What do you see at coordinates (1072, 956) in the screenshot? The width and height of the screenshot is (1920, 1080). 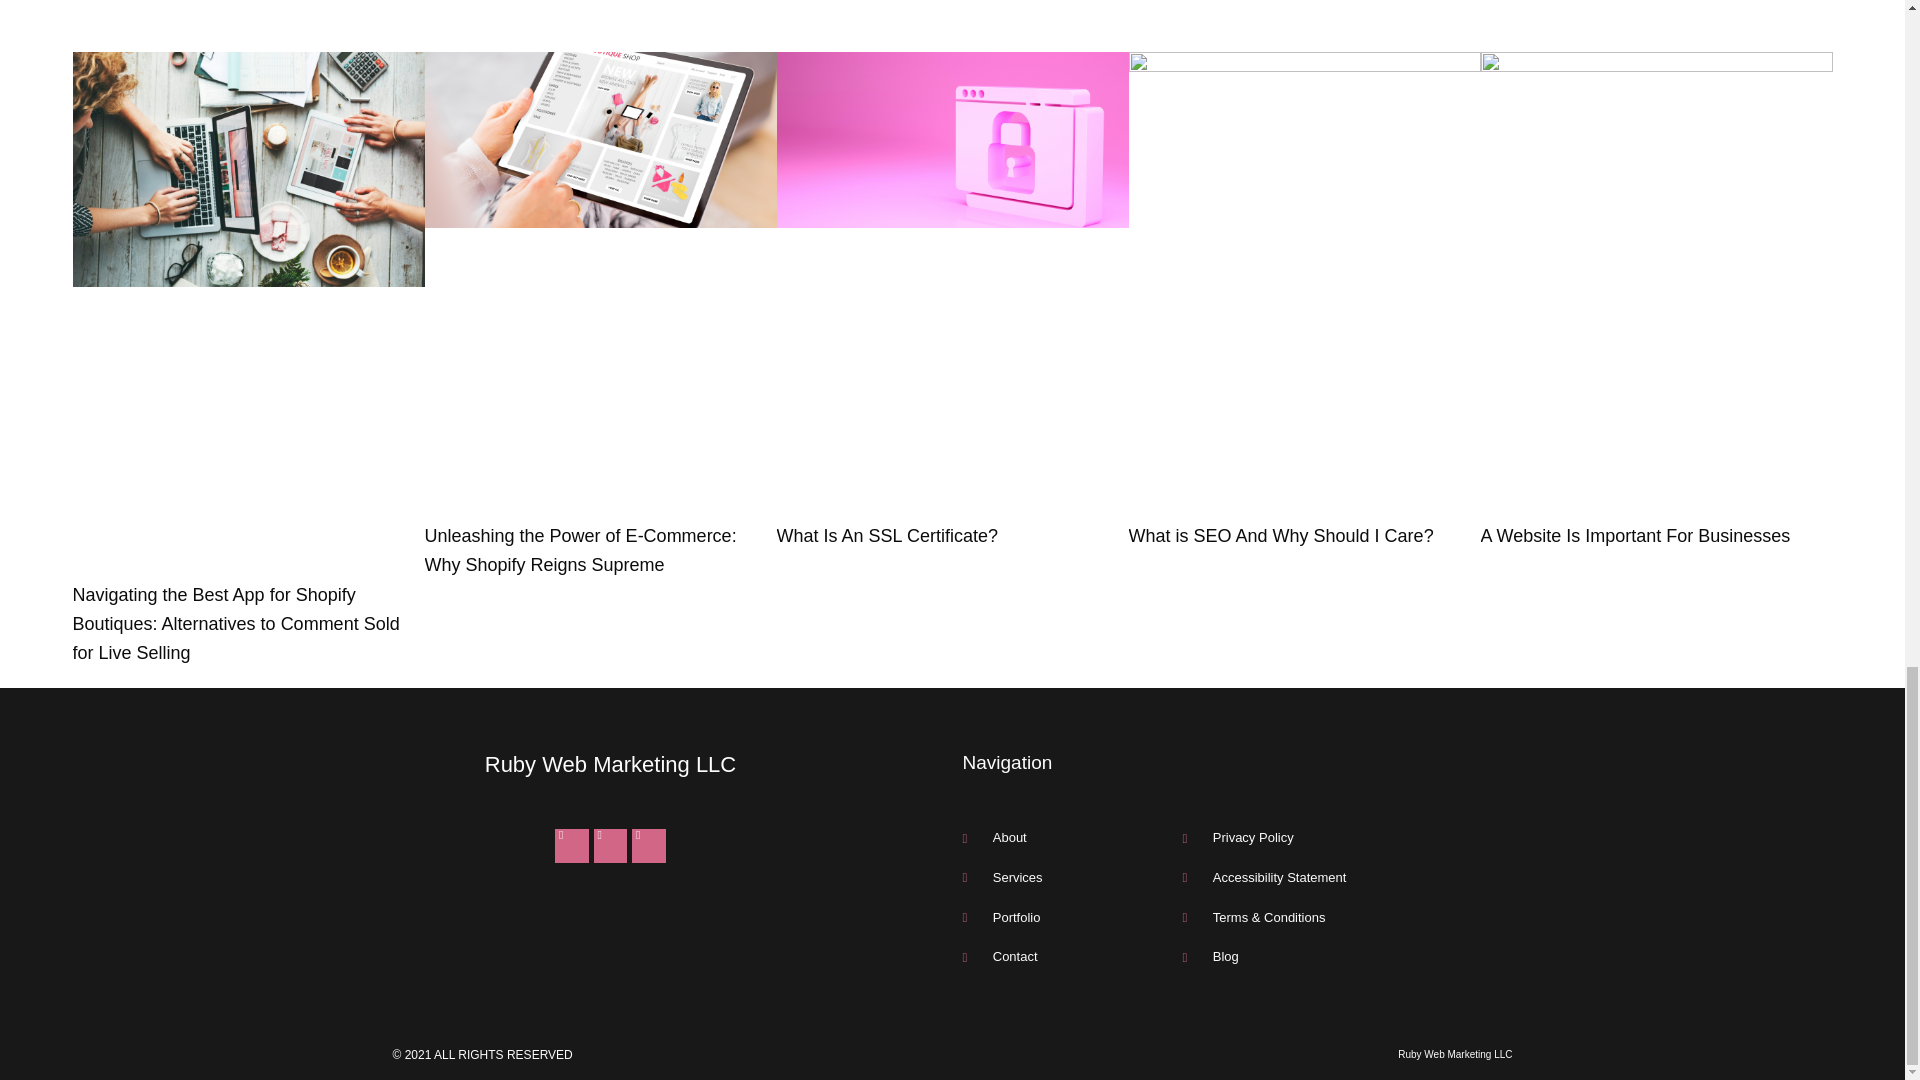 I see `Contact` at bounding box center [1072, 956].